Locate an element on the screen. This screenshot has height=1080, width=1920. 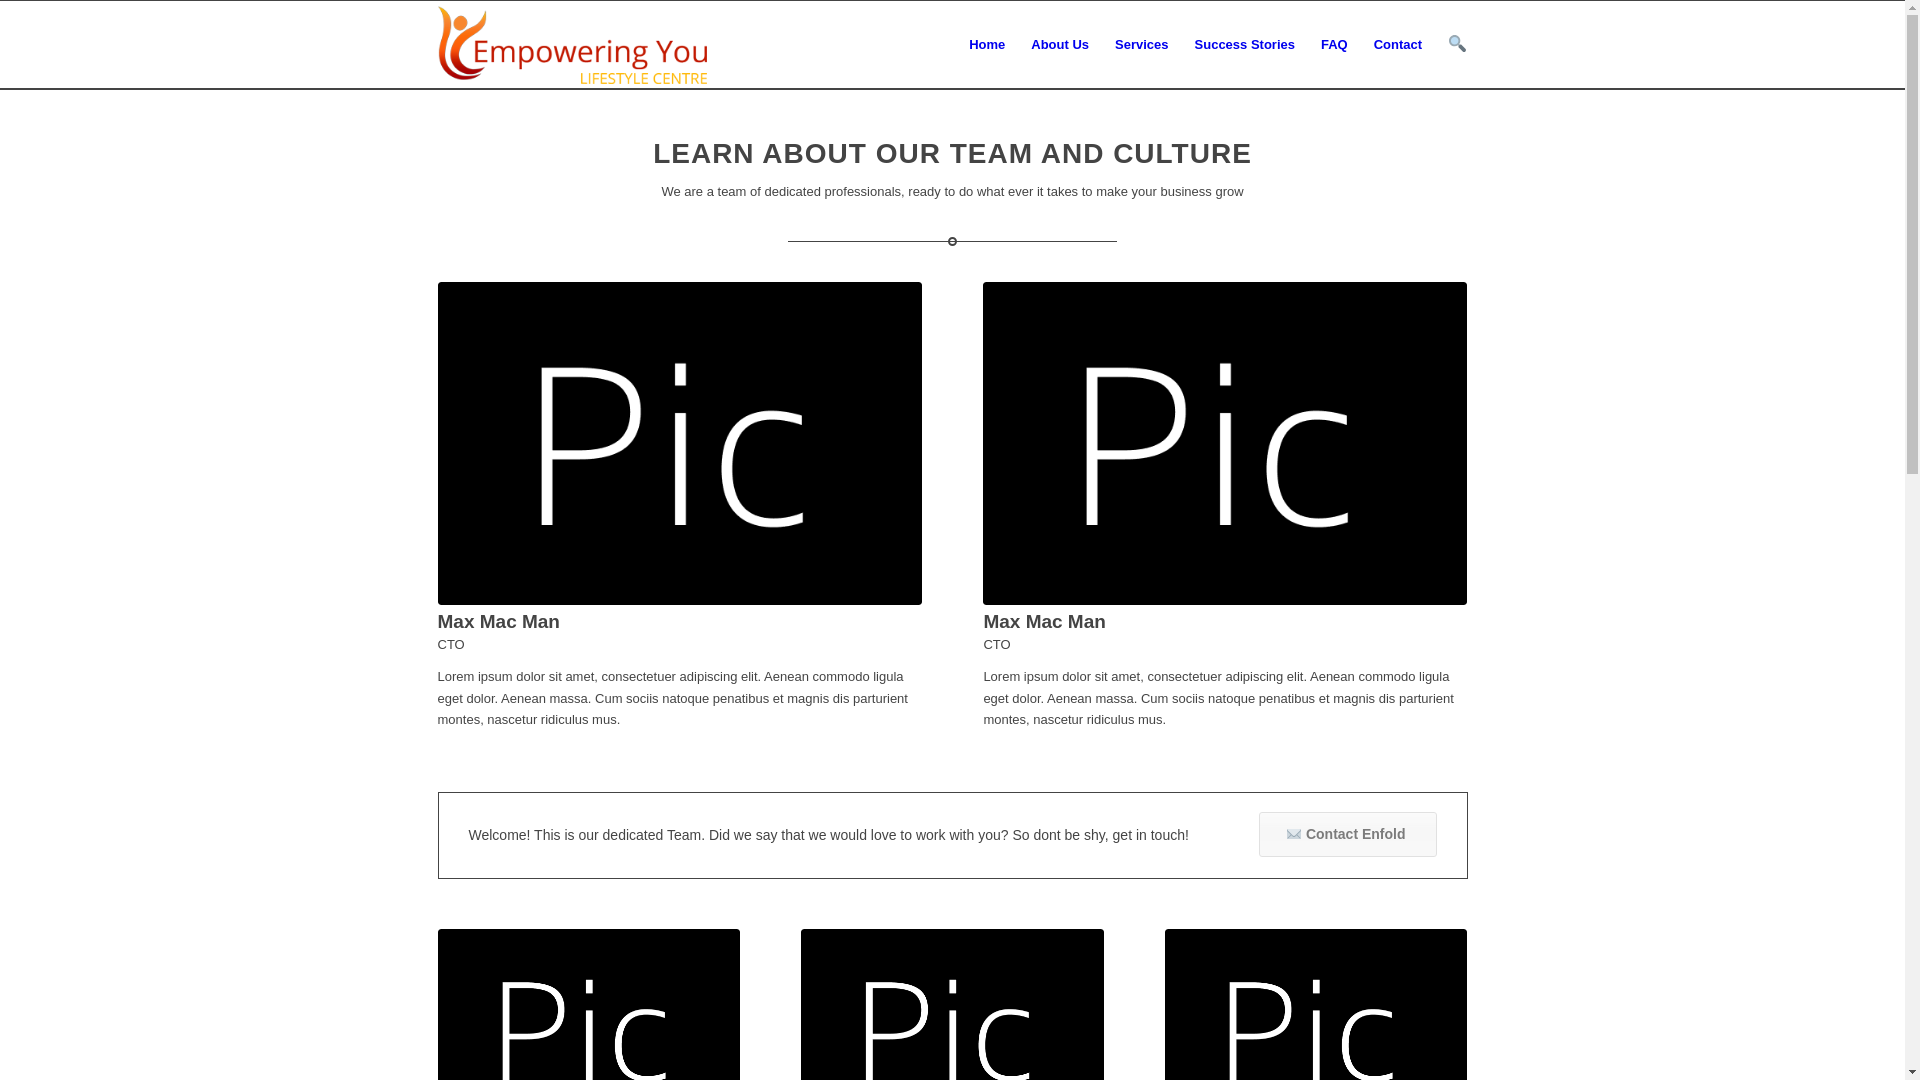
Success Stories is located at coordinates (1245, 45).